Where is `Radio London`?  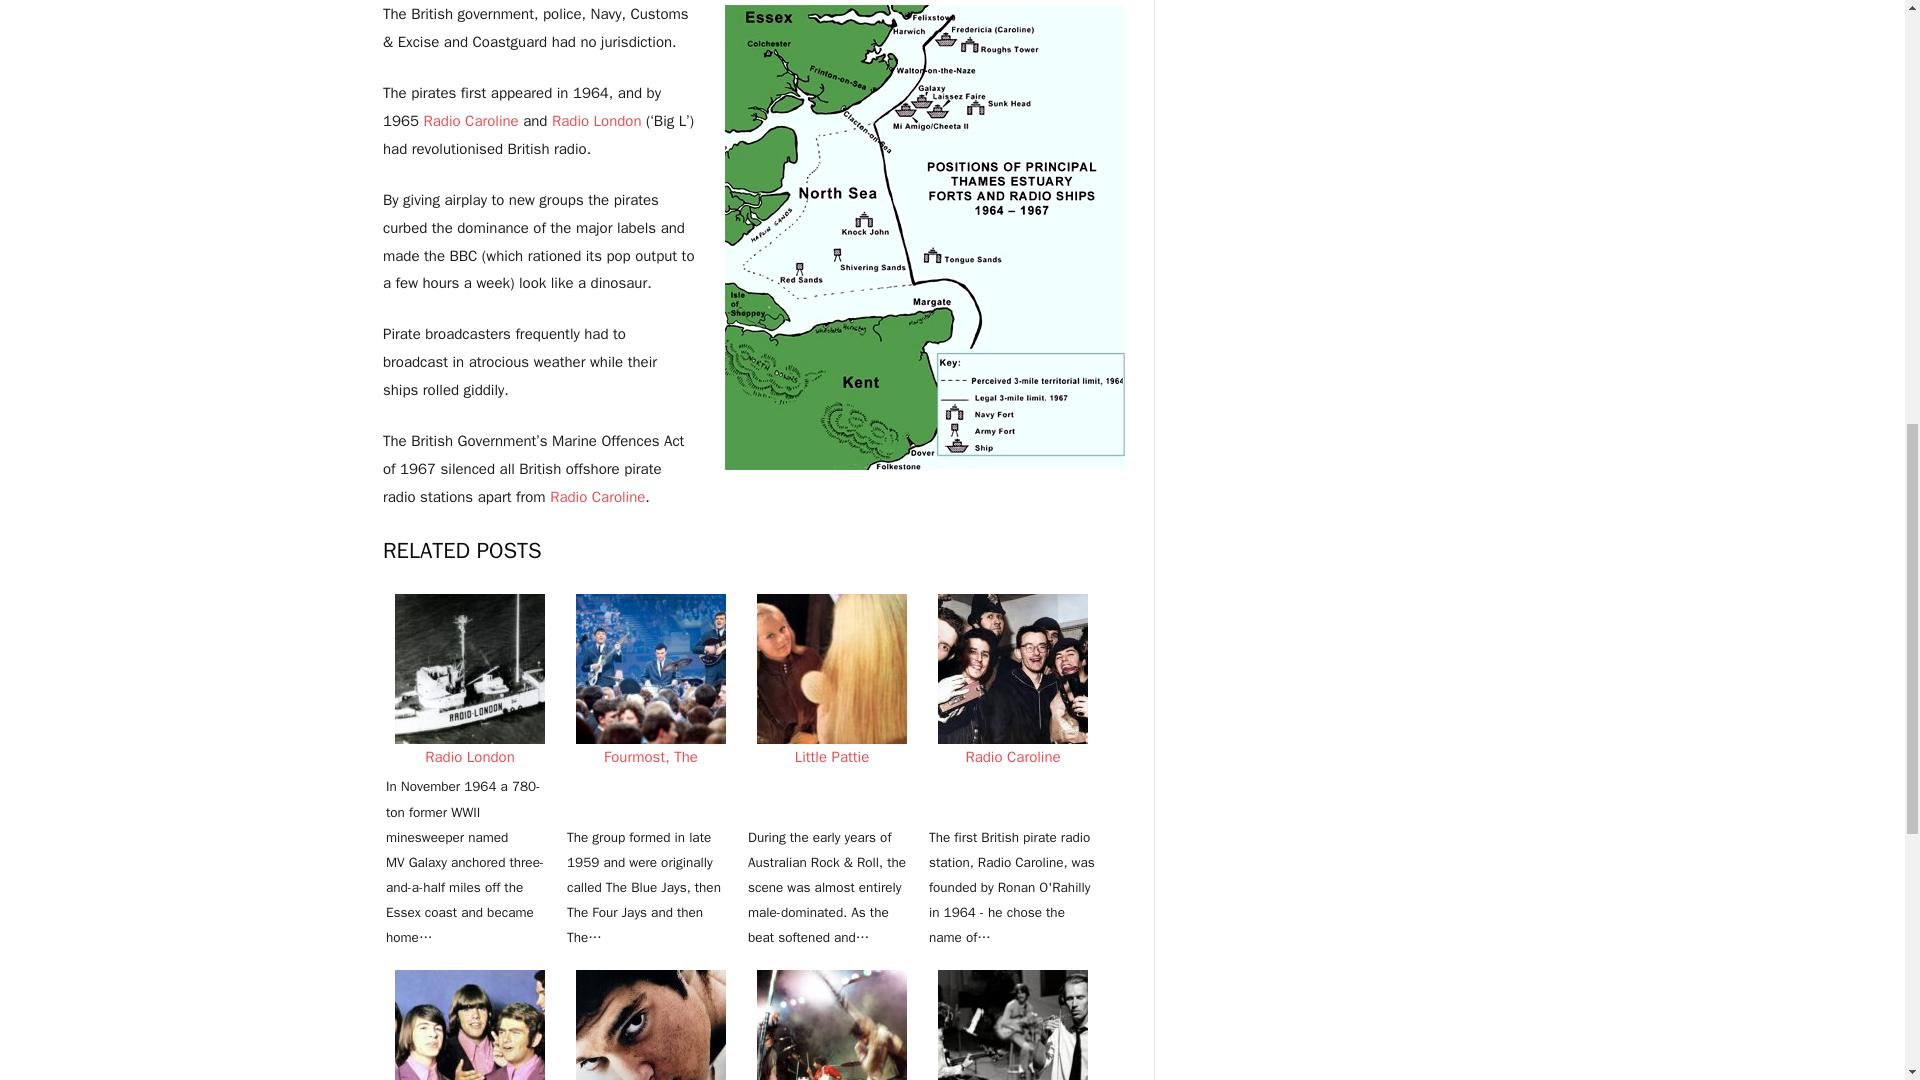 Radio London is located at coordinates (596, 120).